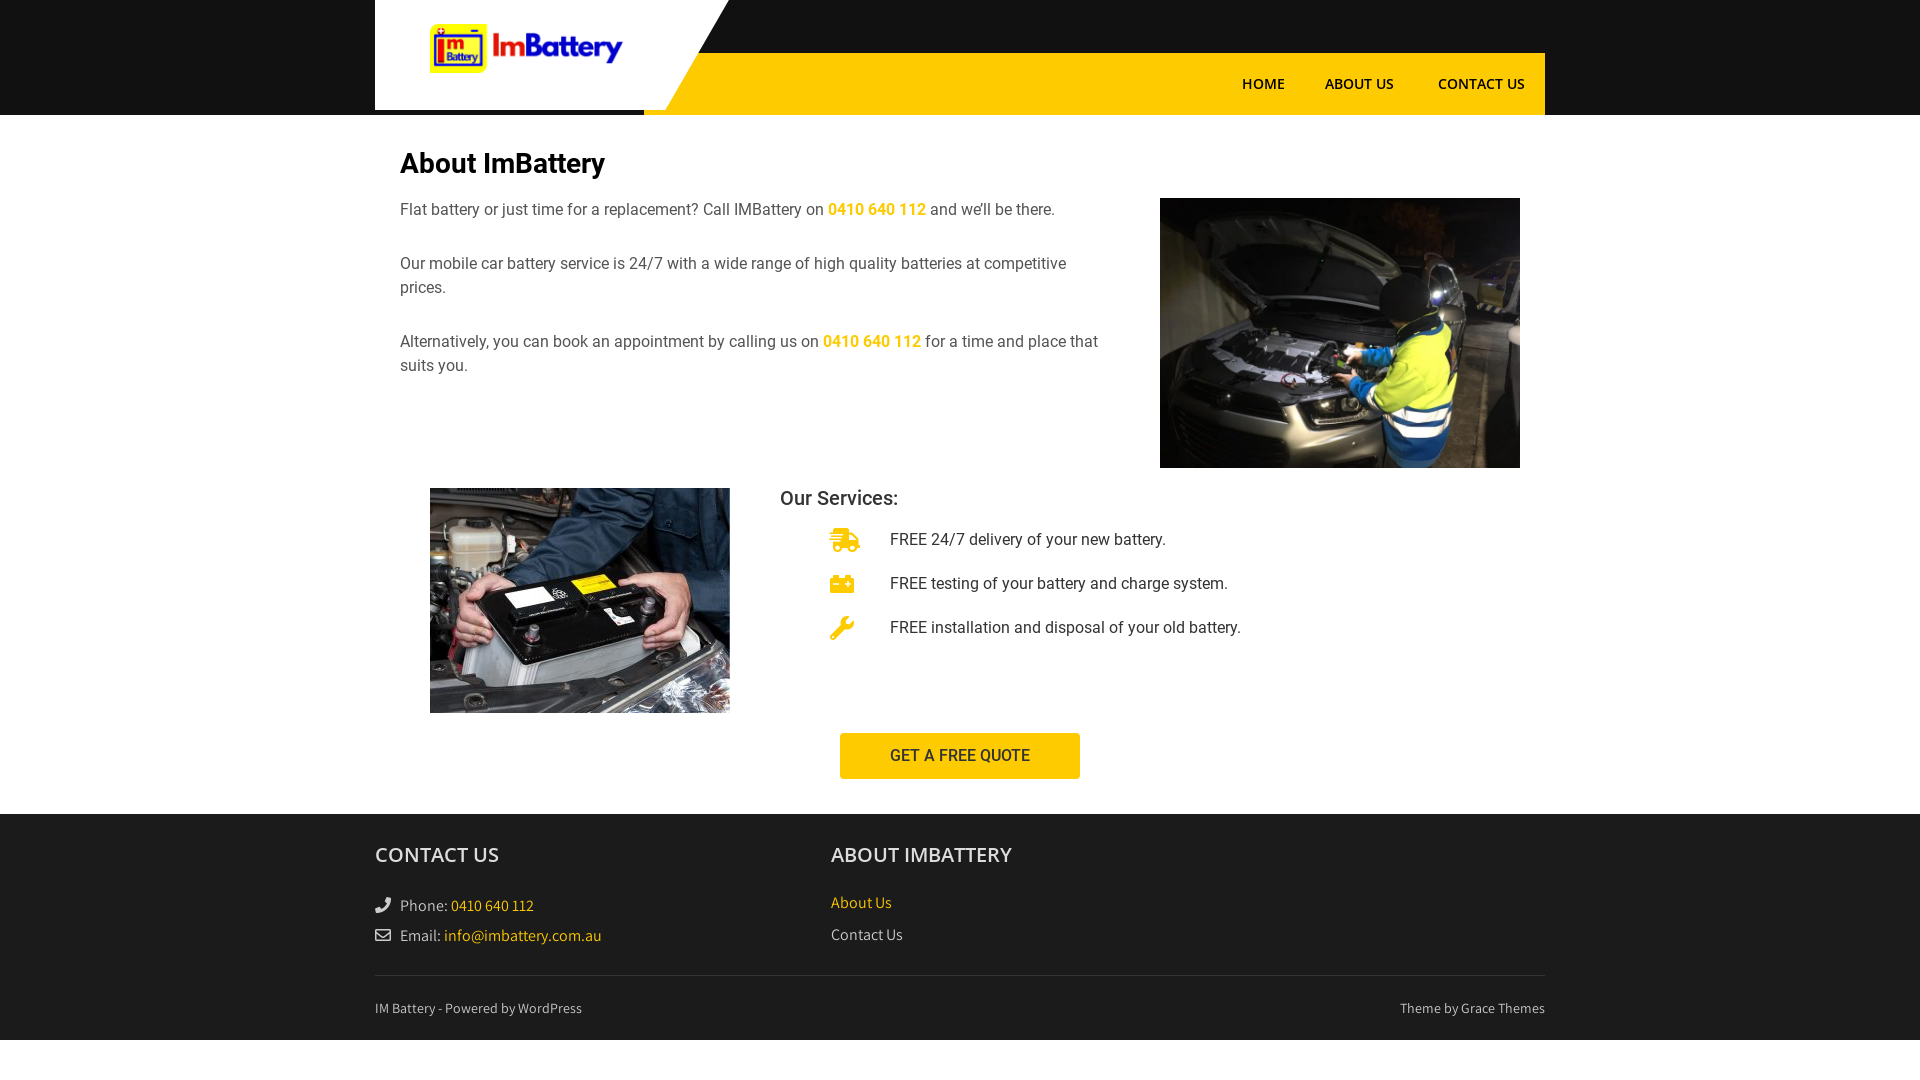 Image resolution: width=1920 pixels, height=1080 pixels. What do you see at coordinates (872, 342) in the screenshot?
I see `0410 640 112` at bounding box center [872, 342].